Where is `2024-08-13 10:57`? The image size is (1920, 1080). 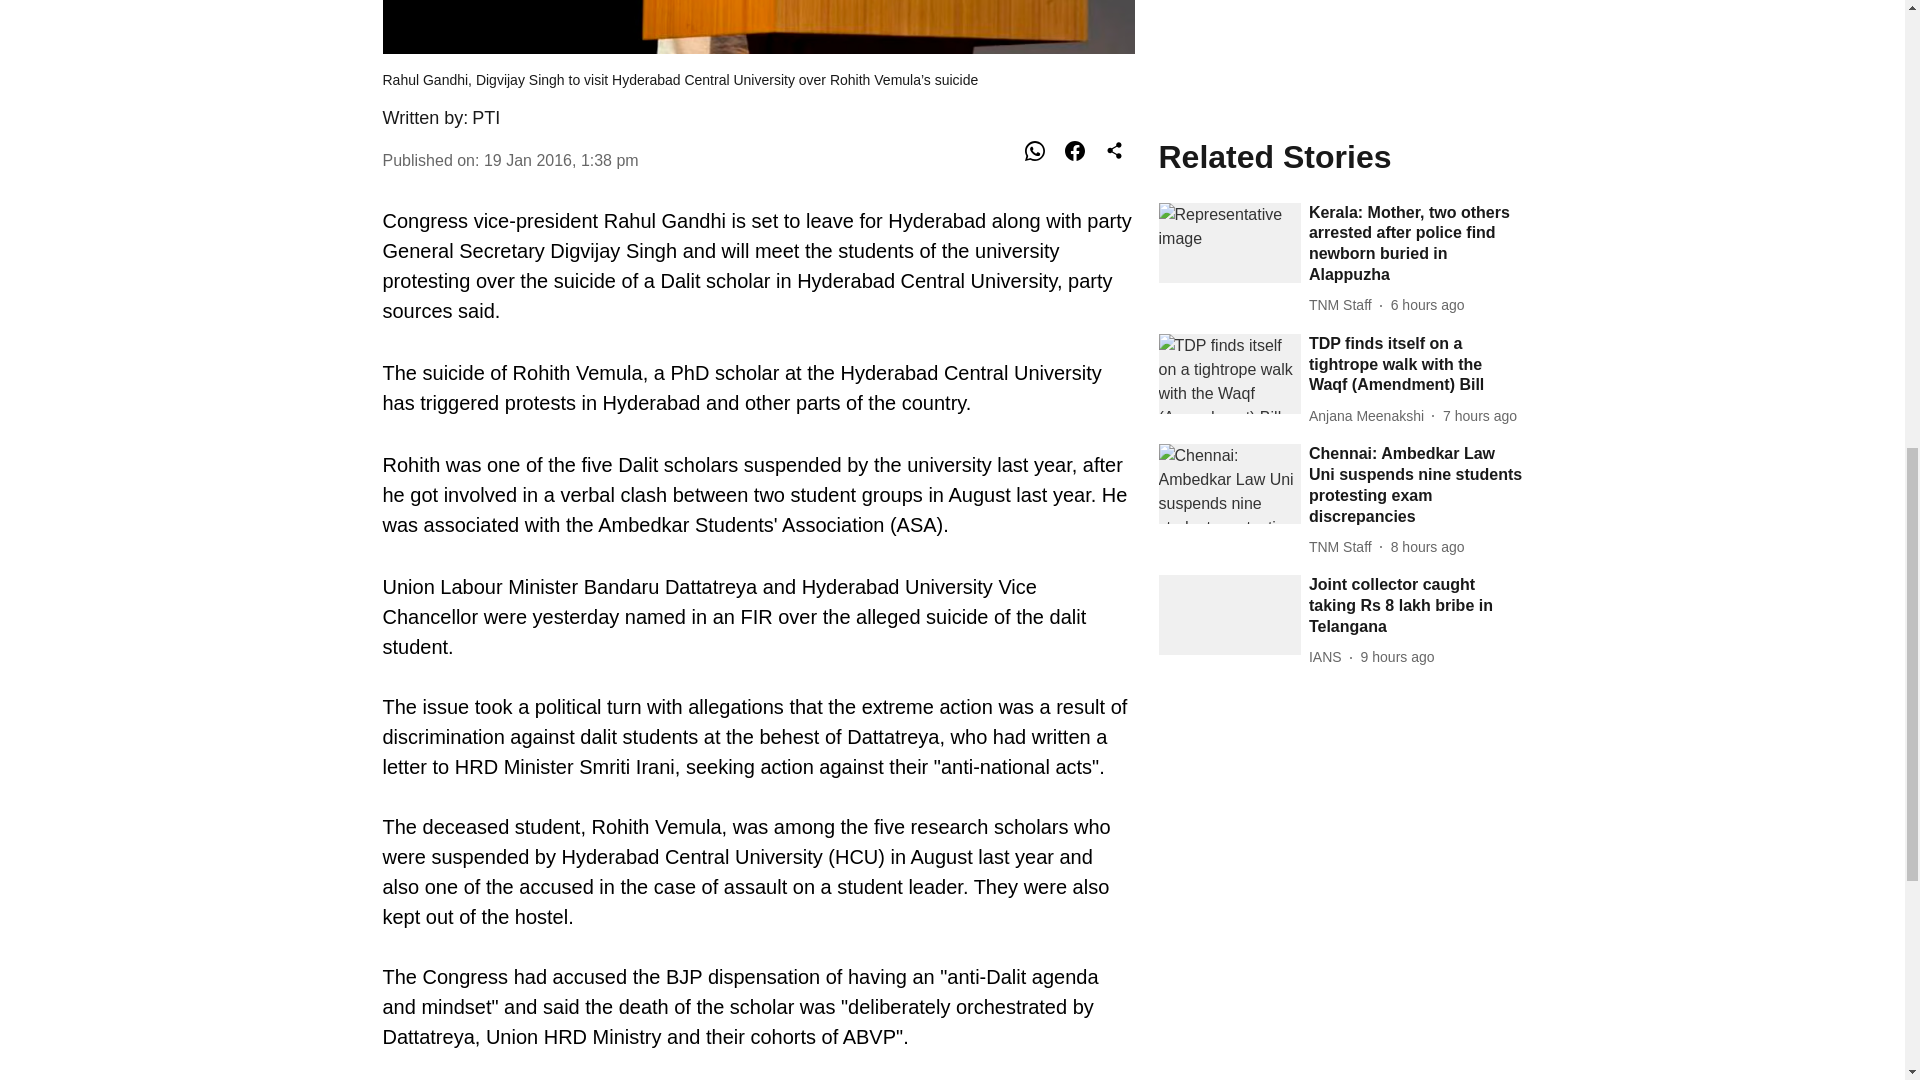
2024-08-13 10:57 is located at coordinates (1398, 163).